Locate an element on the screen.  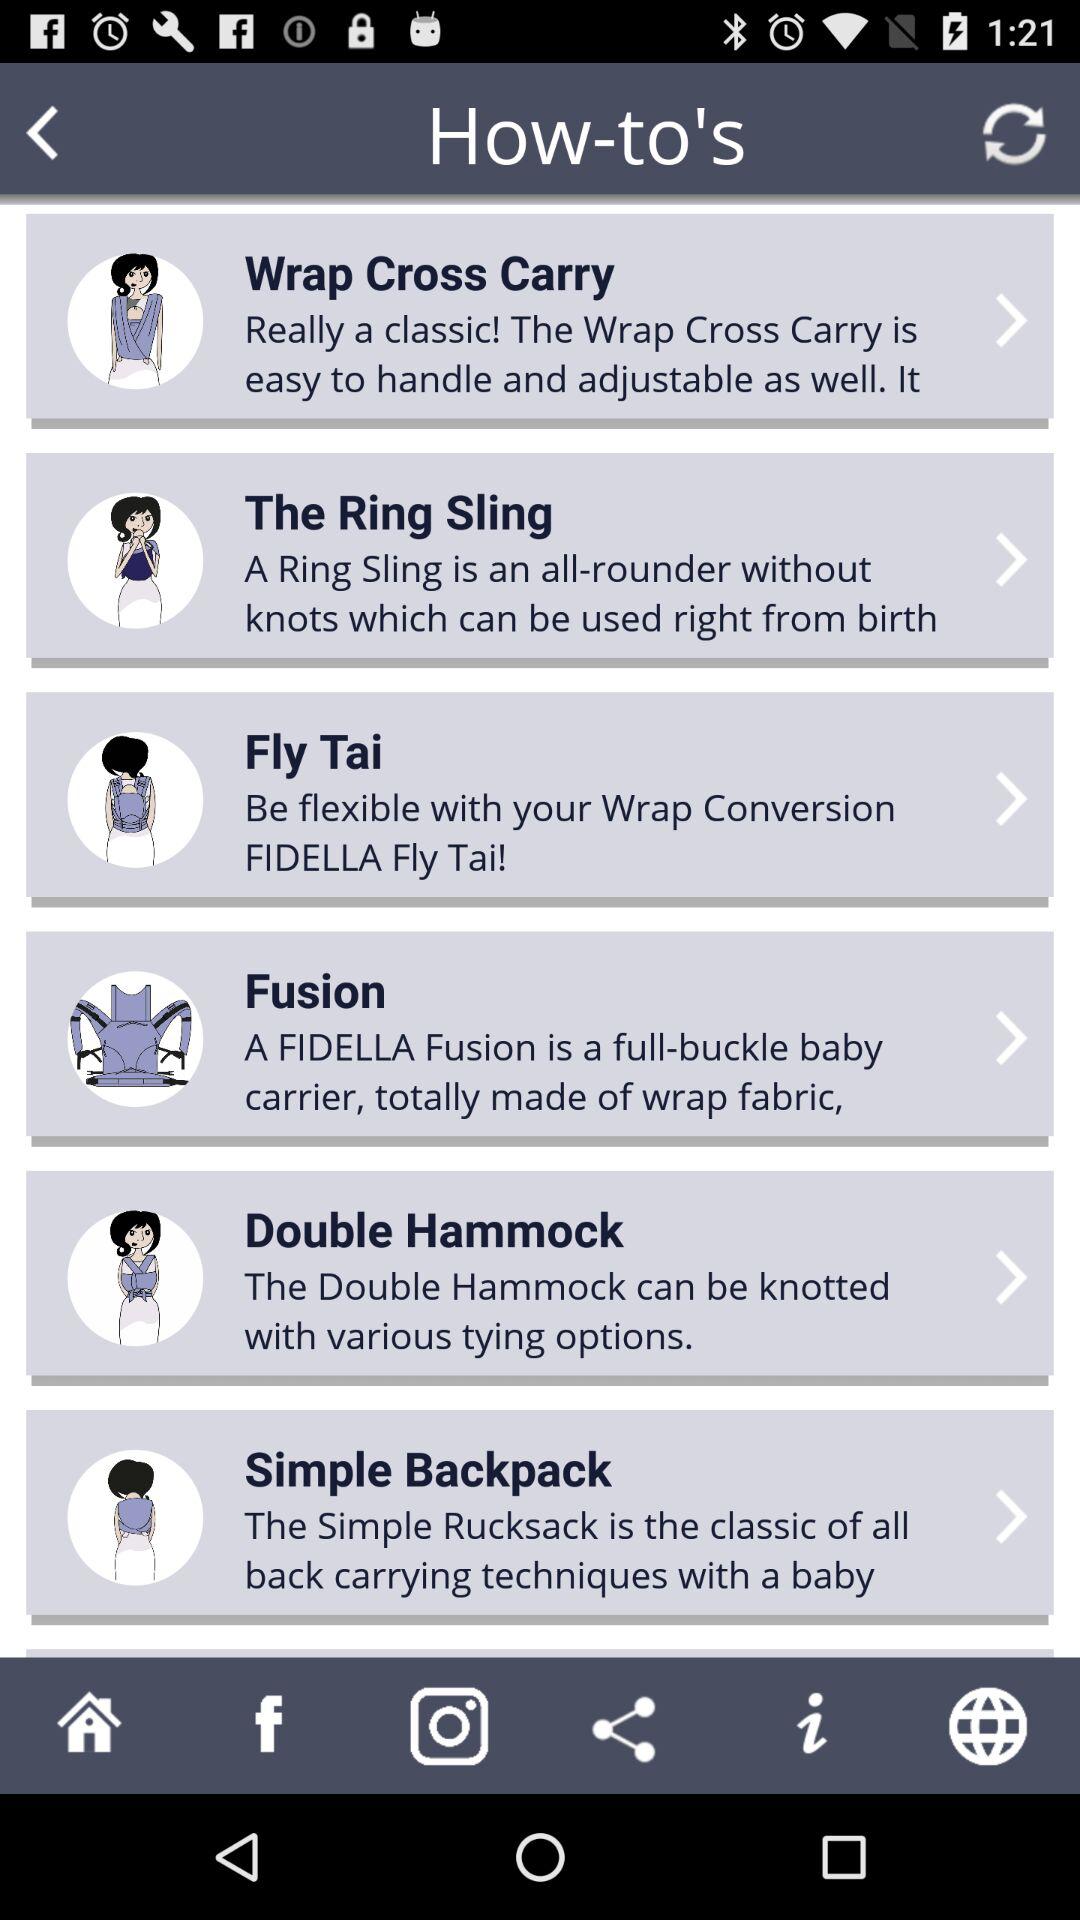
view information is located at coordinates (810, 1726).